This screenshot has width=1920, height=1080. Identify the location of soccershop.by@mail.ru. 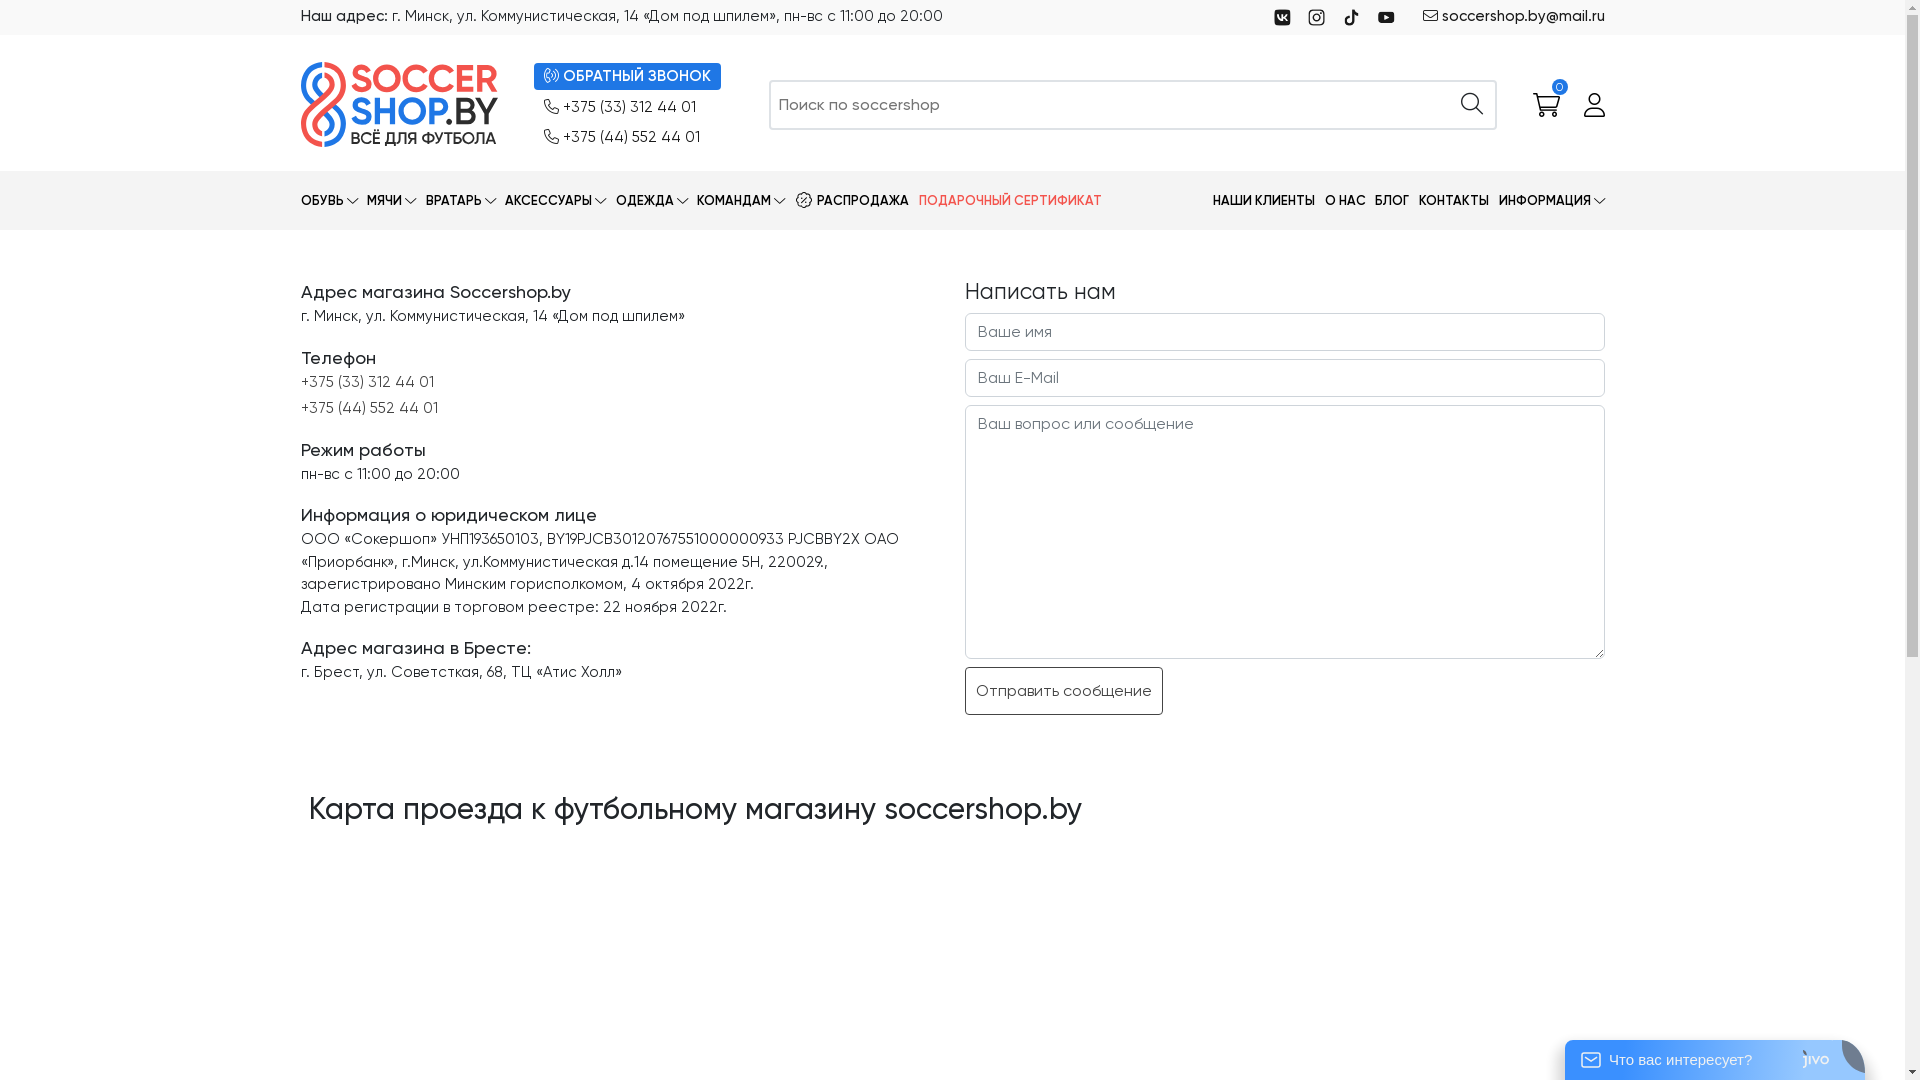
(1513, 18).